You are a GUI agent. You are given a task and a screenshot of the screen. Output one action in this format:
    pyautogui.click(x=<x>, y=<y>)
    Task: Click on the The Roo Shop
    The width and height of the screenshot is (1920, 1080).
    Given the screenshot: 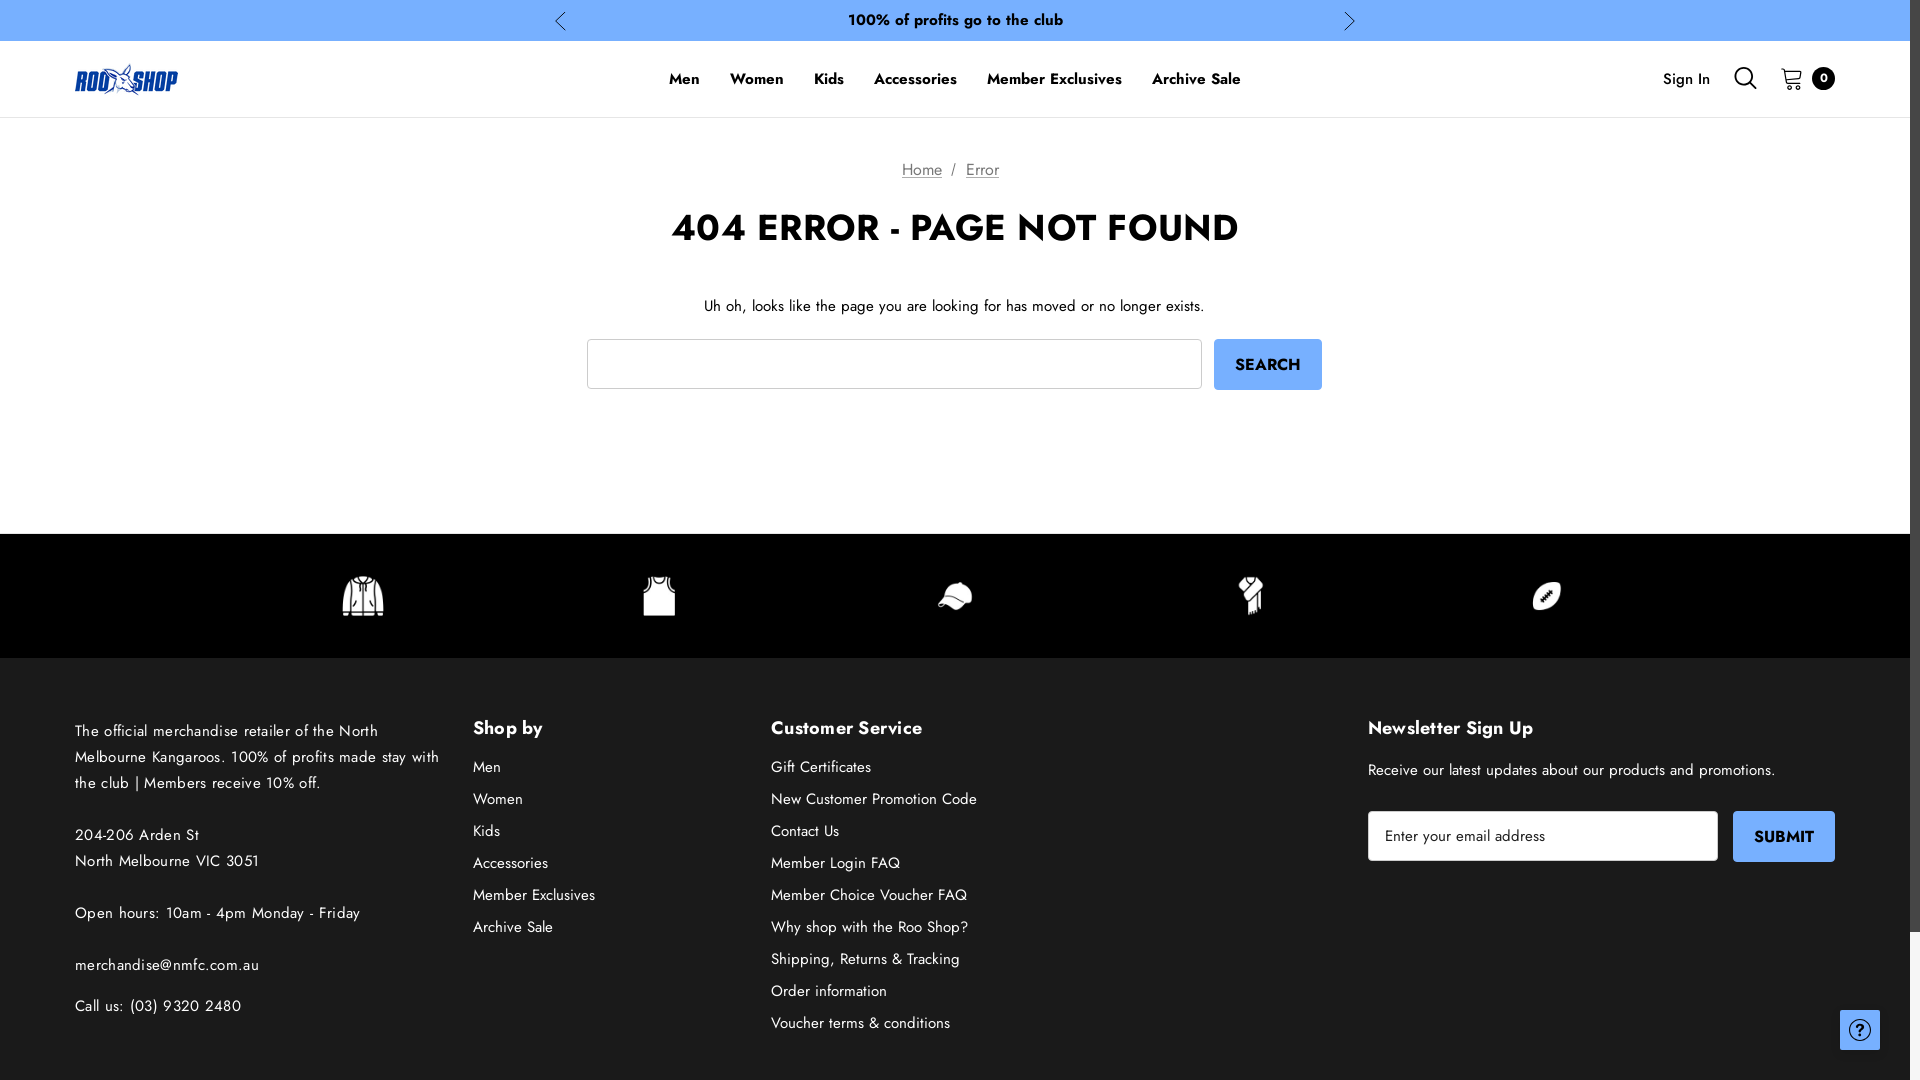 What is the action you would take?
    pyautogui.click(x=126, y=78)
    